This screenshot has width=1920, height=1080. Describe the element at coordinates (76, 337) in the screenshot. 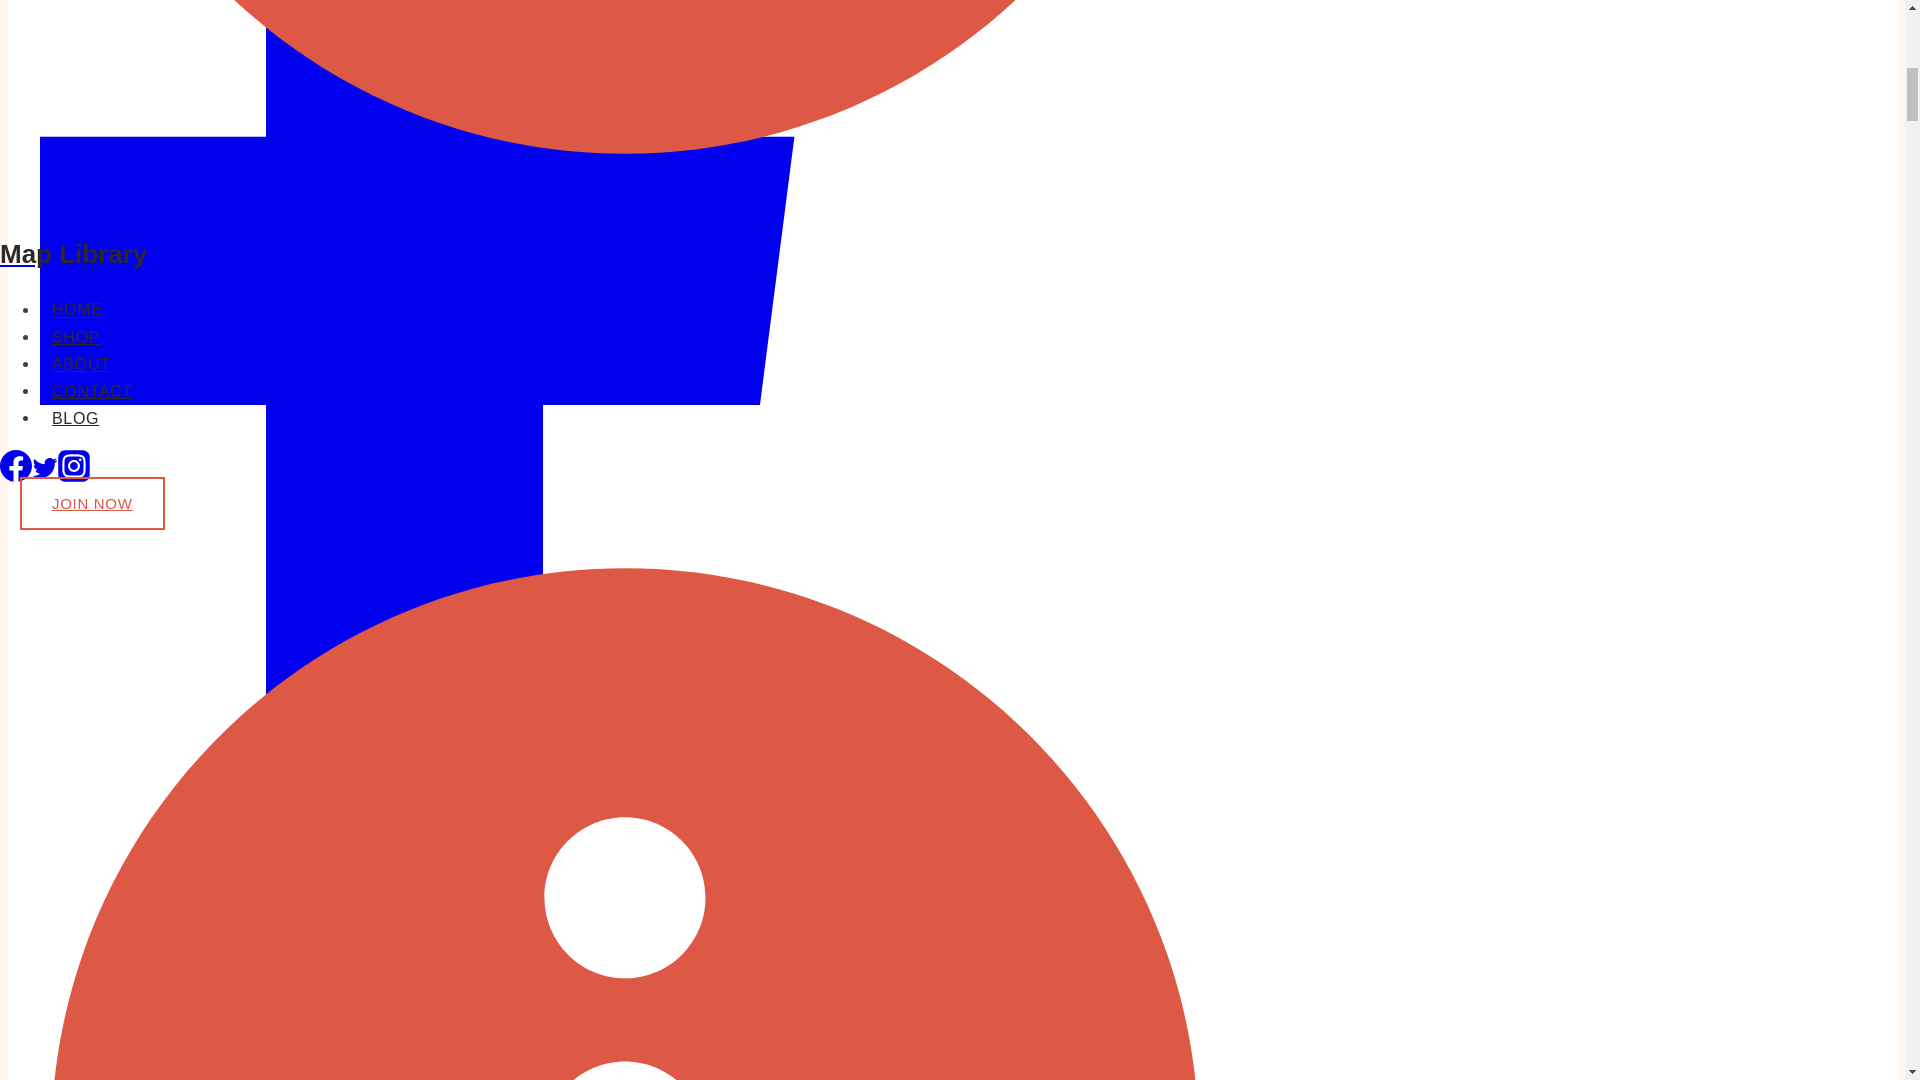

I see `SHOP` at that location.